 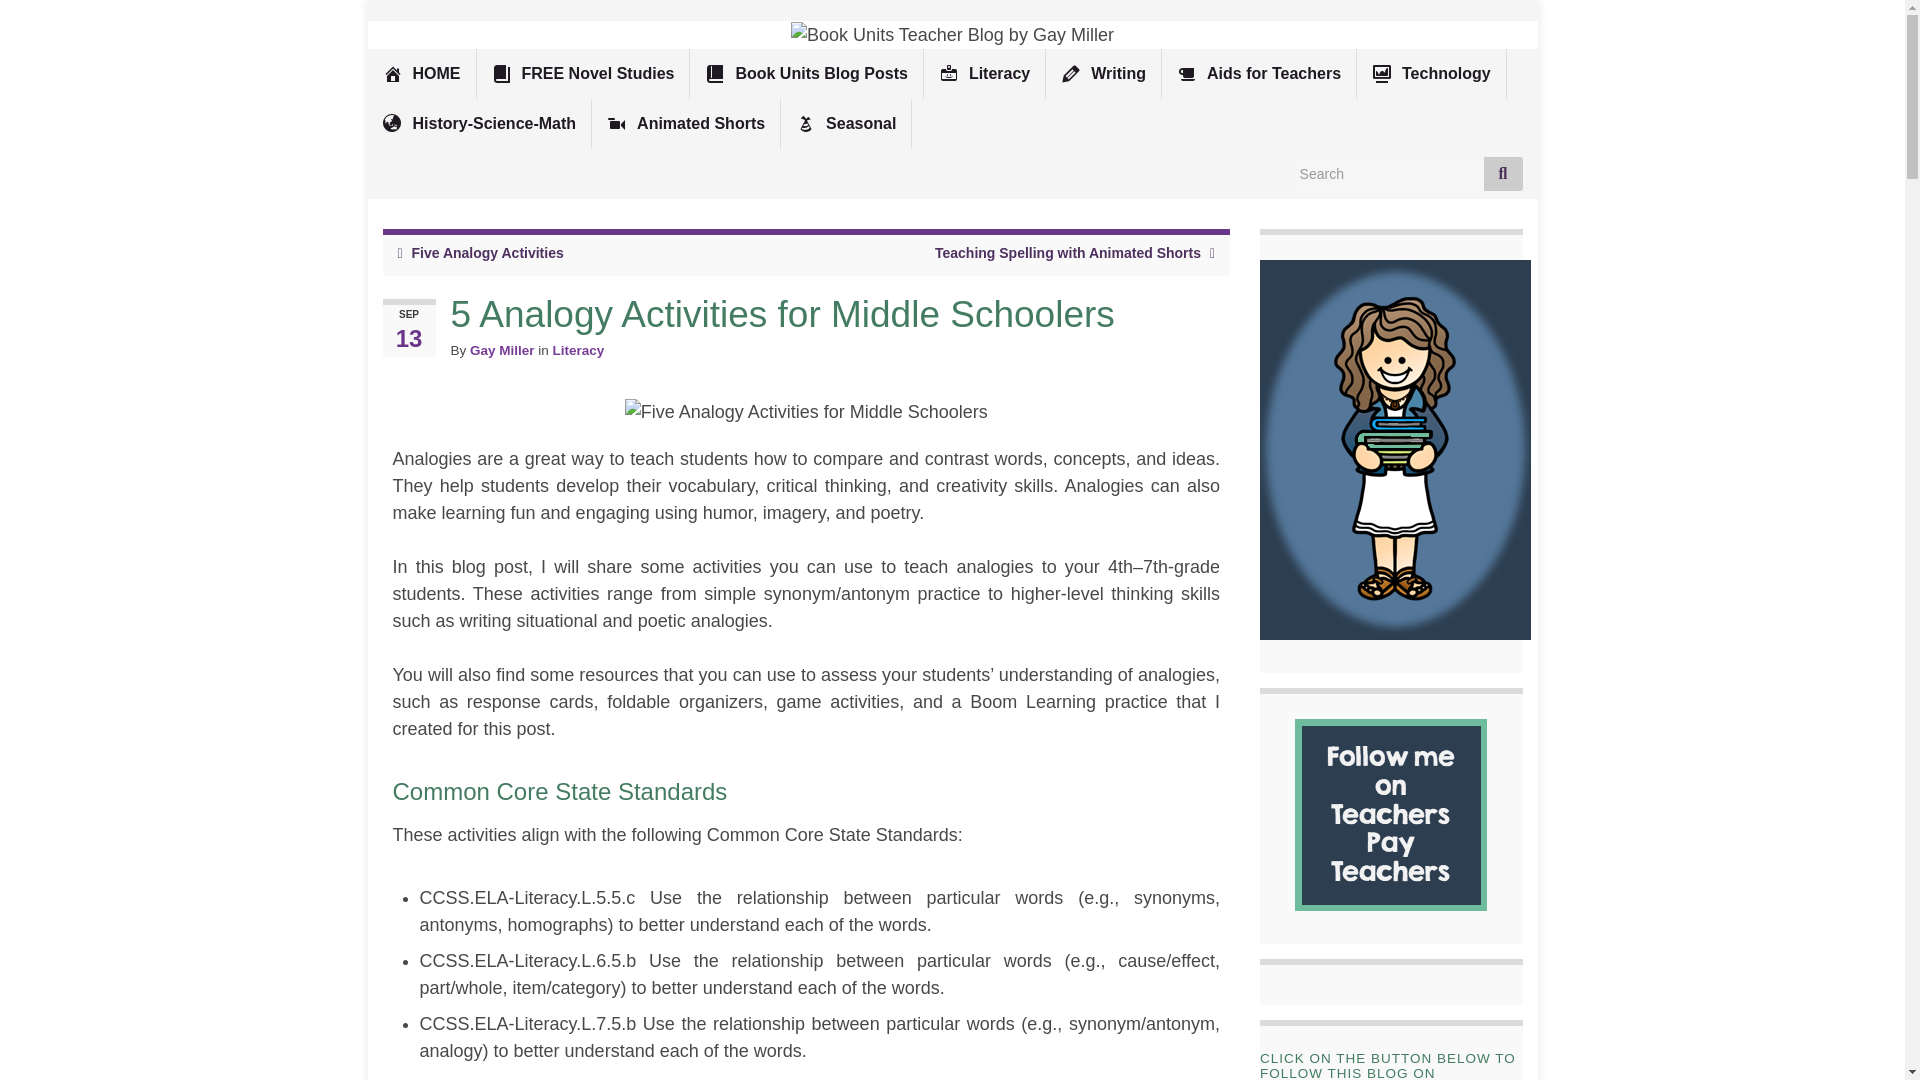 What do you see at coordinates (952, 34) in the screenshot?
I see `Book Units Teacher Blog by Gay Miller` at bounding box center [952, 34].